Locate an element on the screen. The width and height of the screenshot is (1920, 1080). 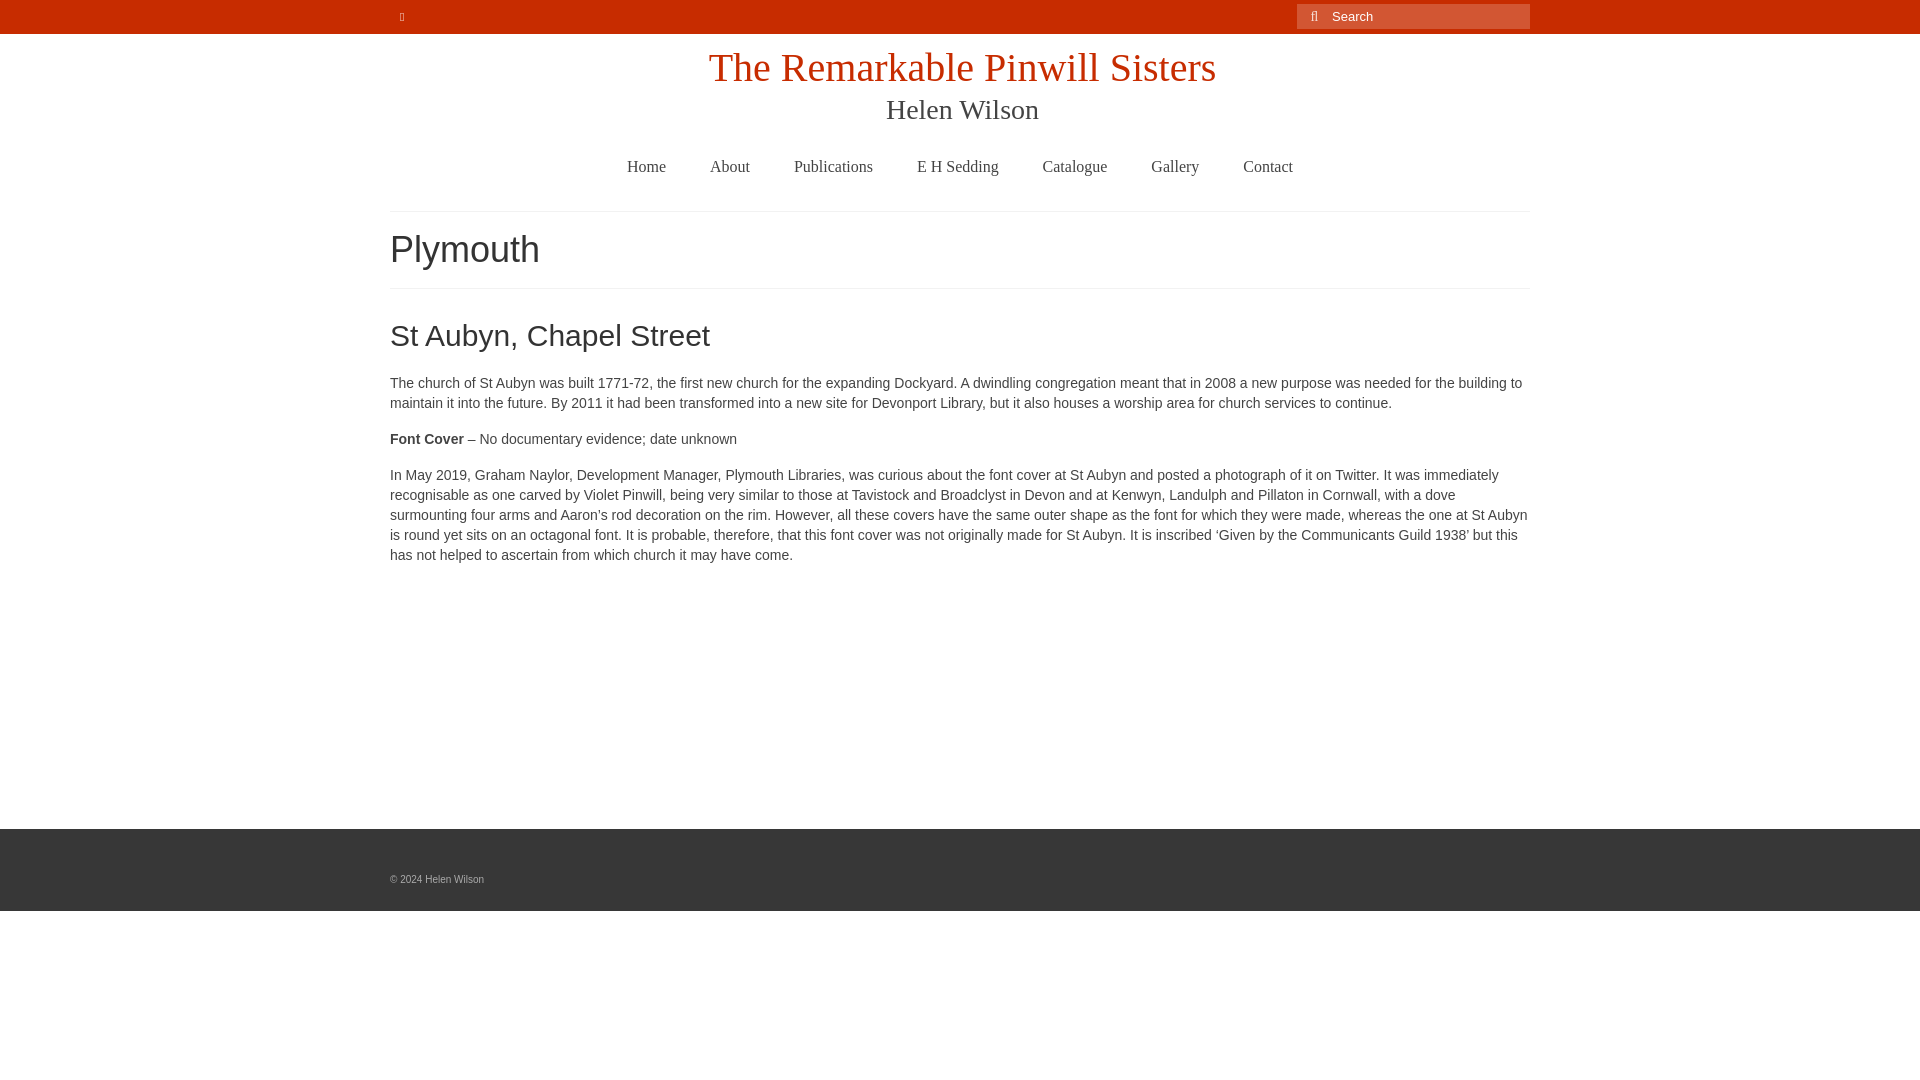
Contact is located at coordinates (1268, 166).